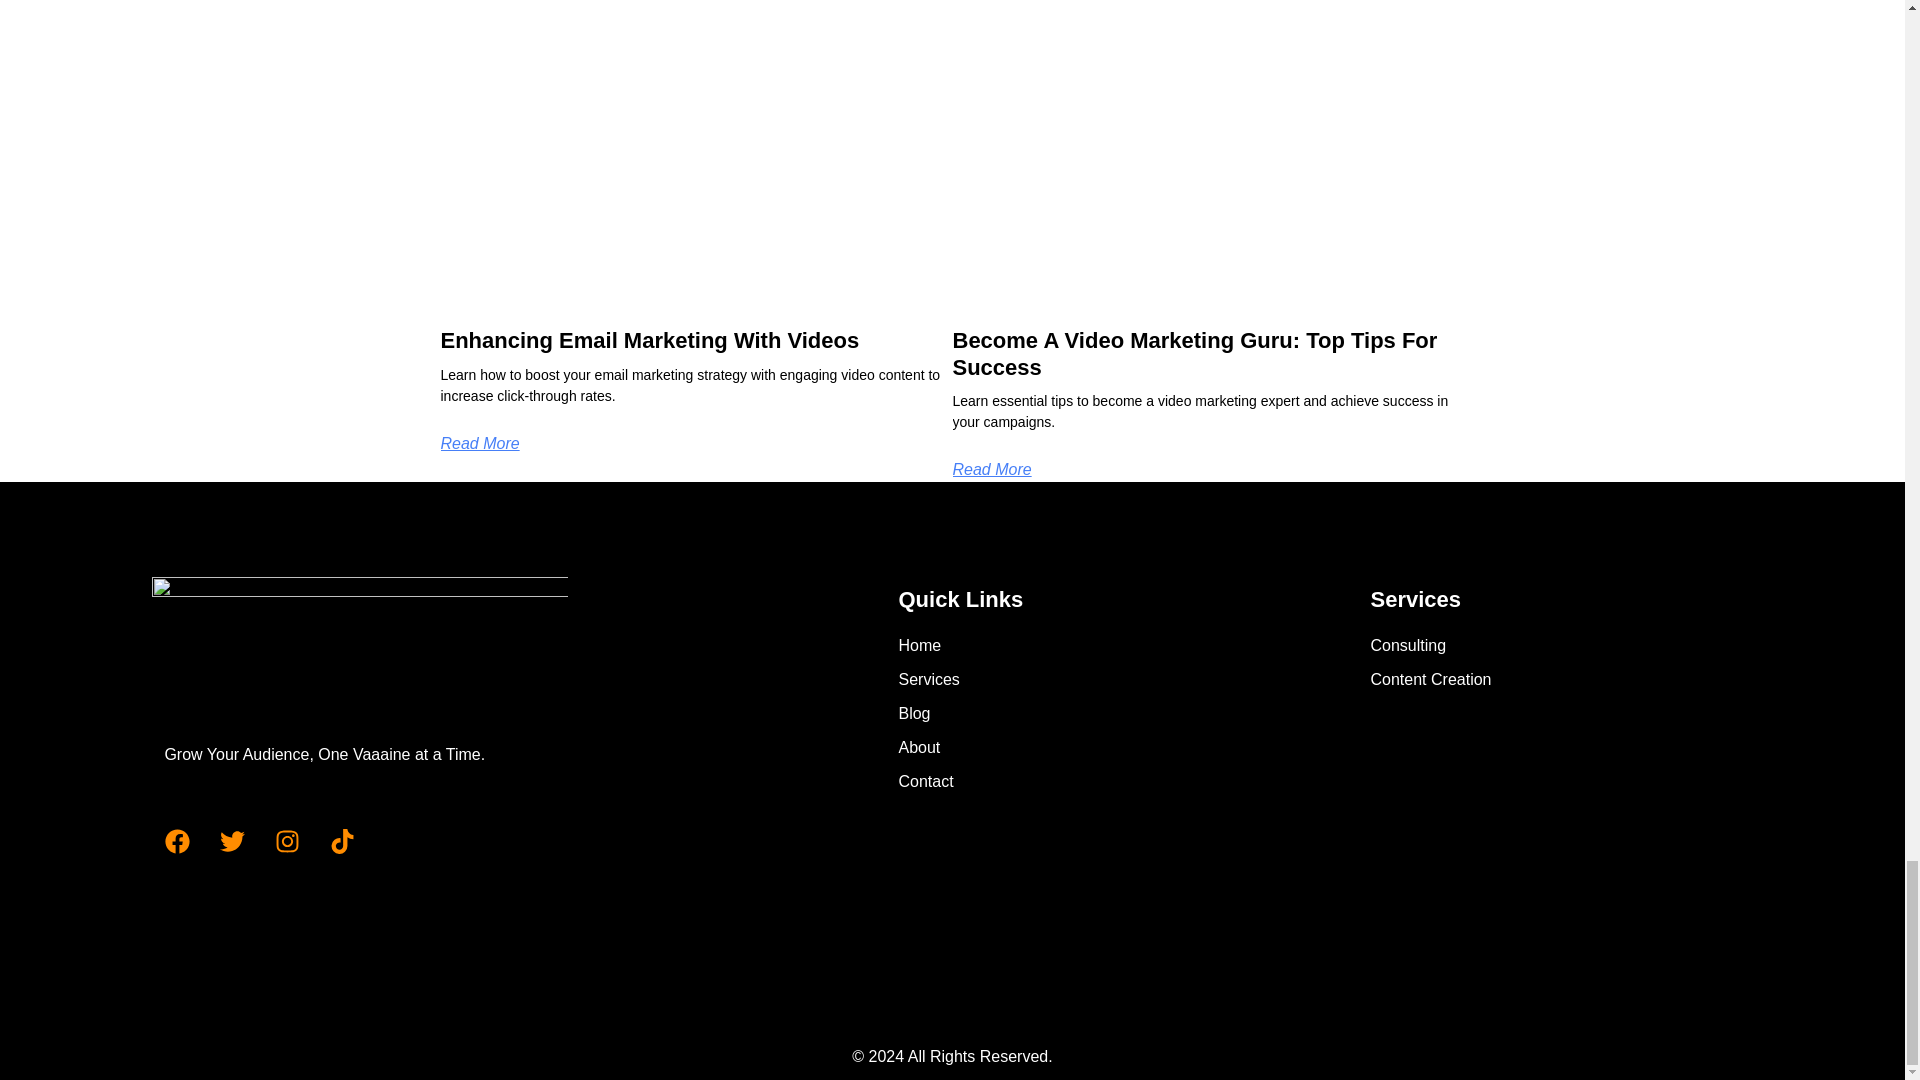 Image resolution: width=1920 pixels, height=1080 pixels. I want to click on Blog, so click(1024, 714).